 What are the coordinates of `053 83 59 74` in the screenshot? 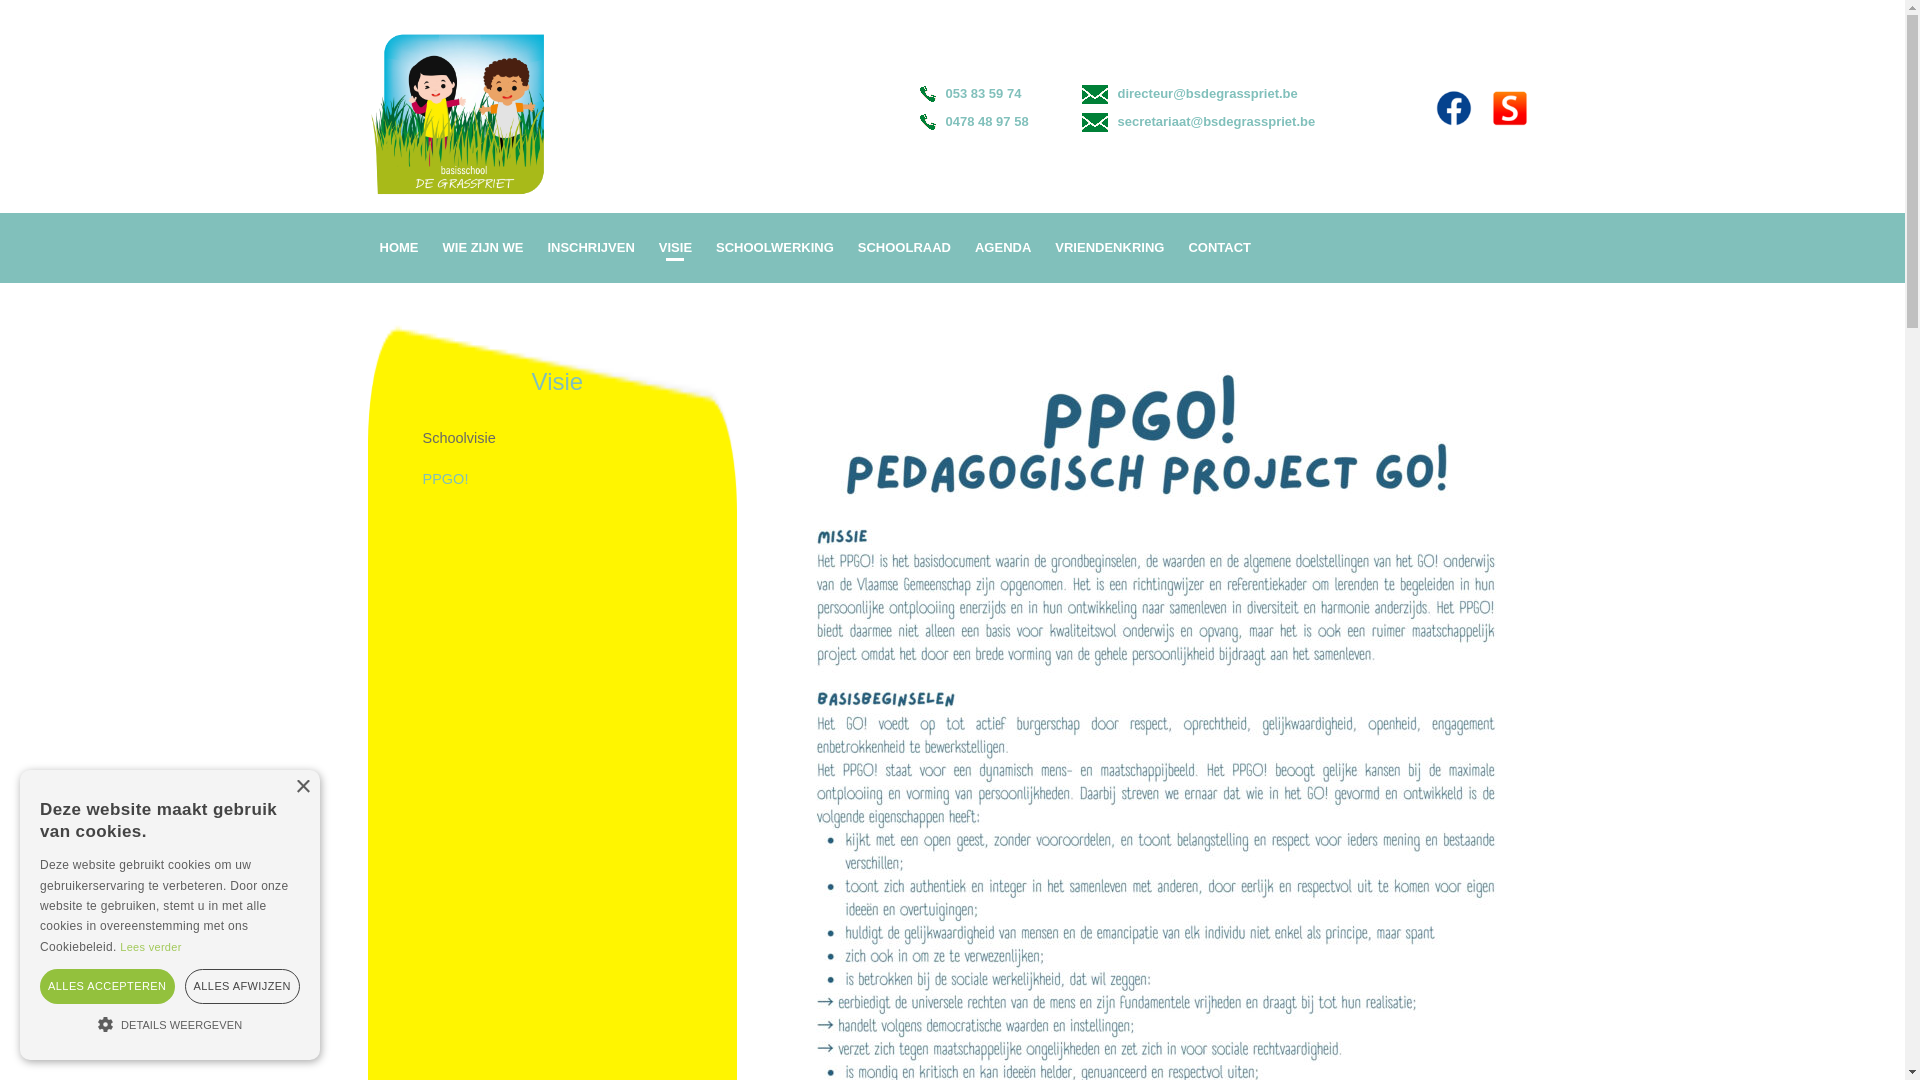 It's located at (986, 94).